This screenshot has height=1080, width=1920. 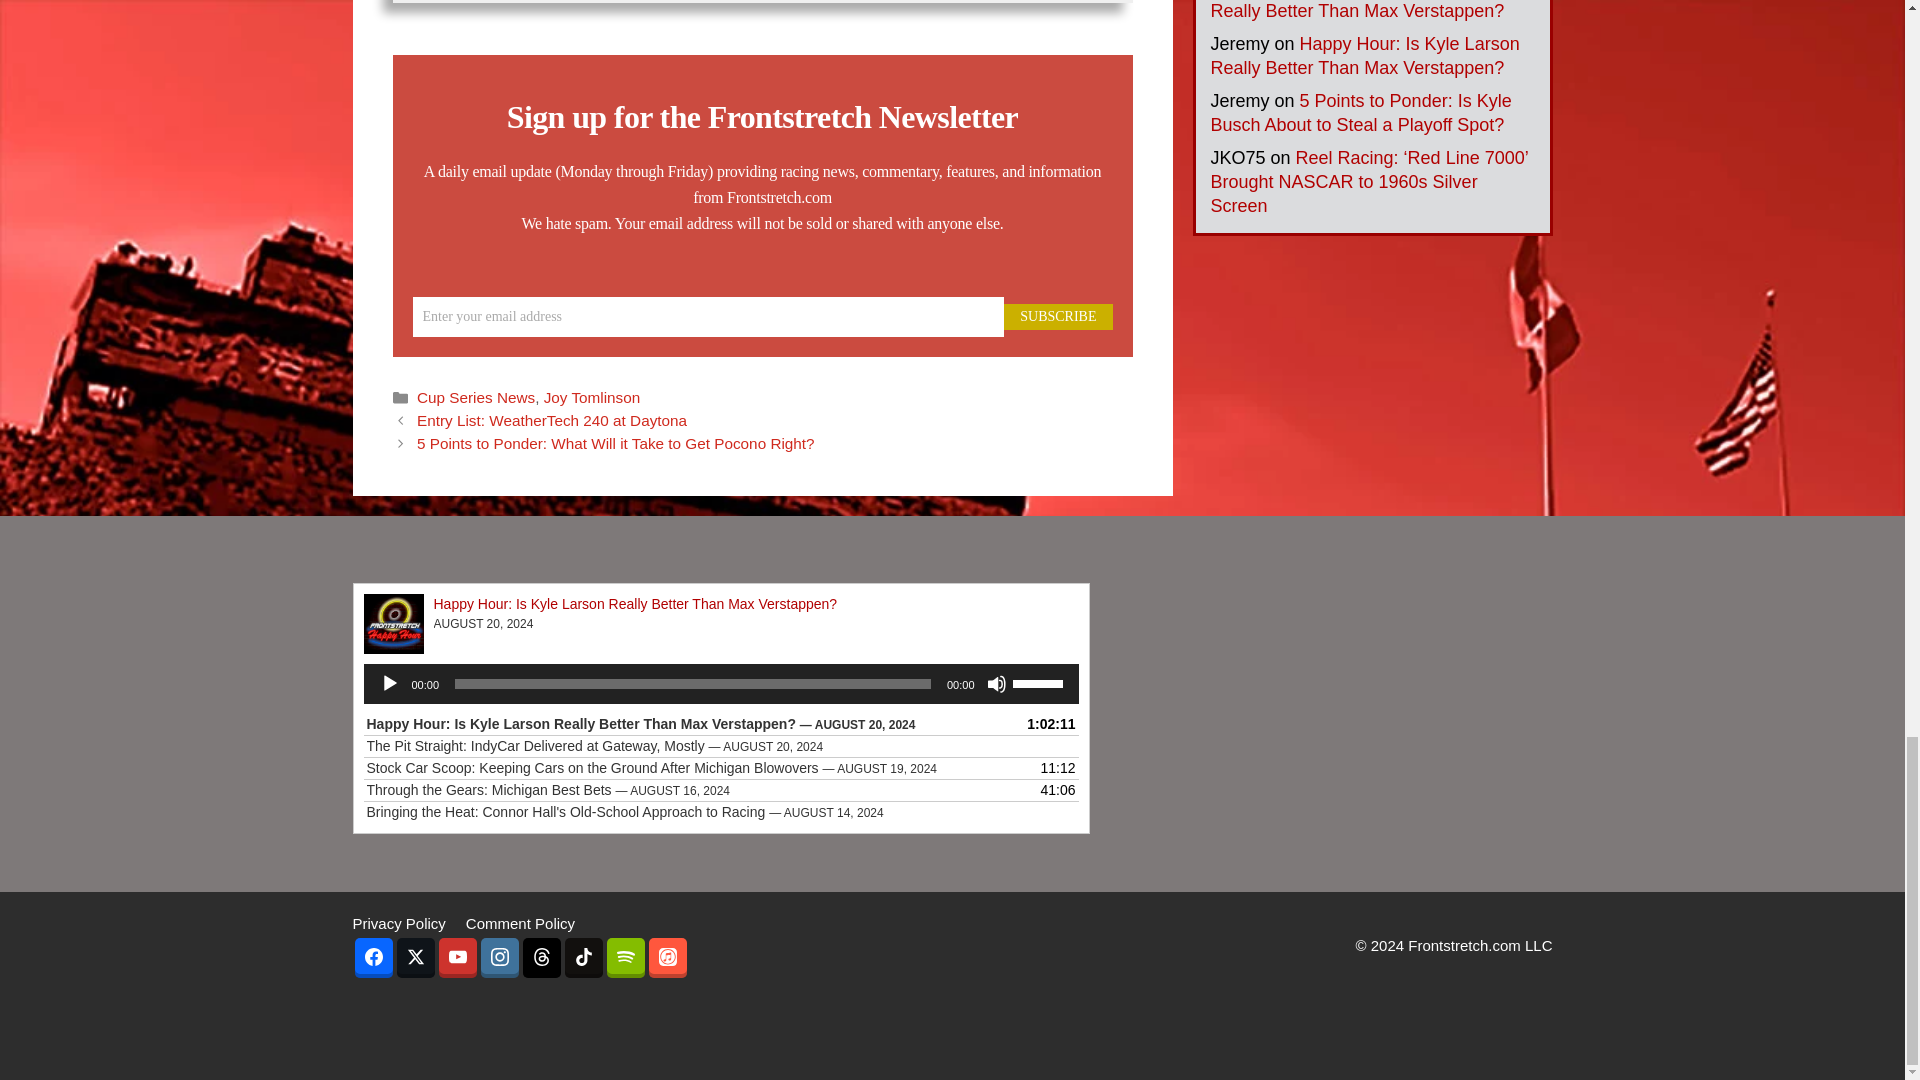 What do you see at coordinates (390, 684) in the screenshot?
I see `Play` at bounding box center [390, 684].